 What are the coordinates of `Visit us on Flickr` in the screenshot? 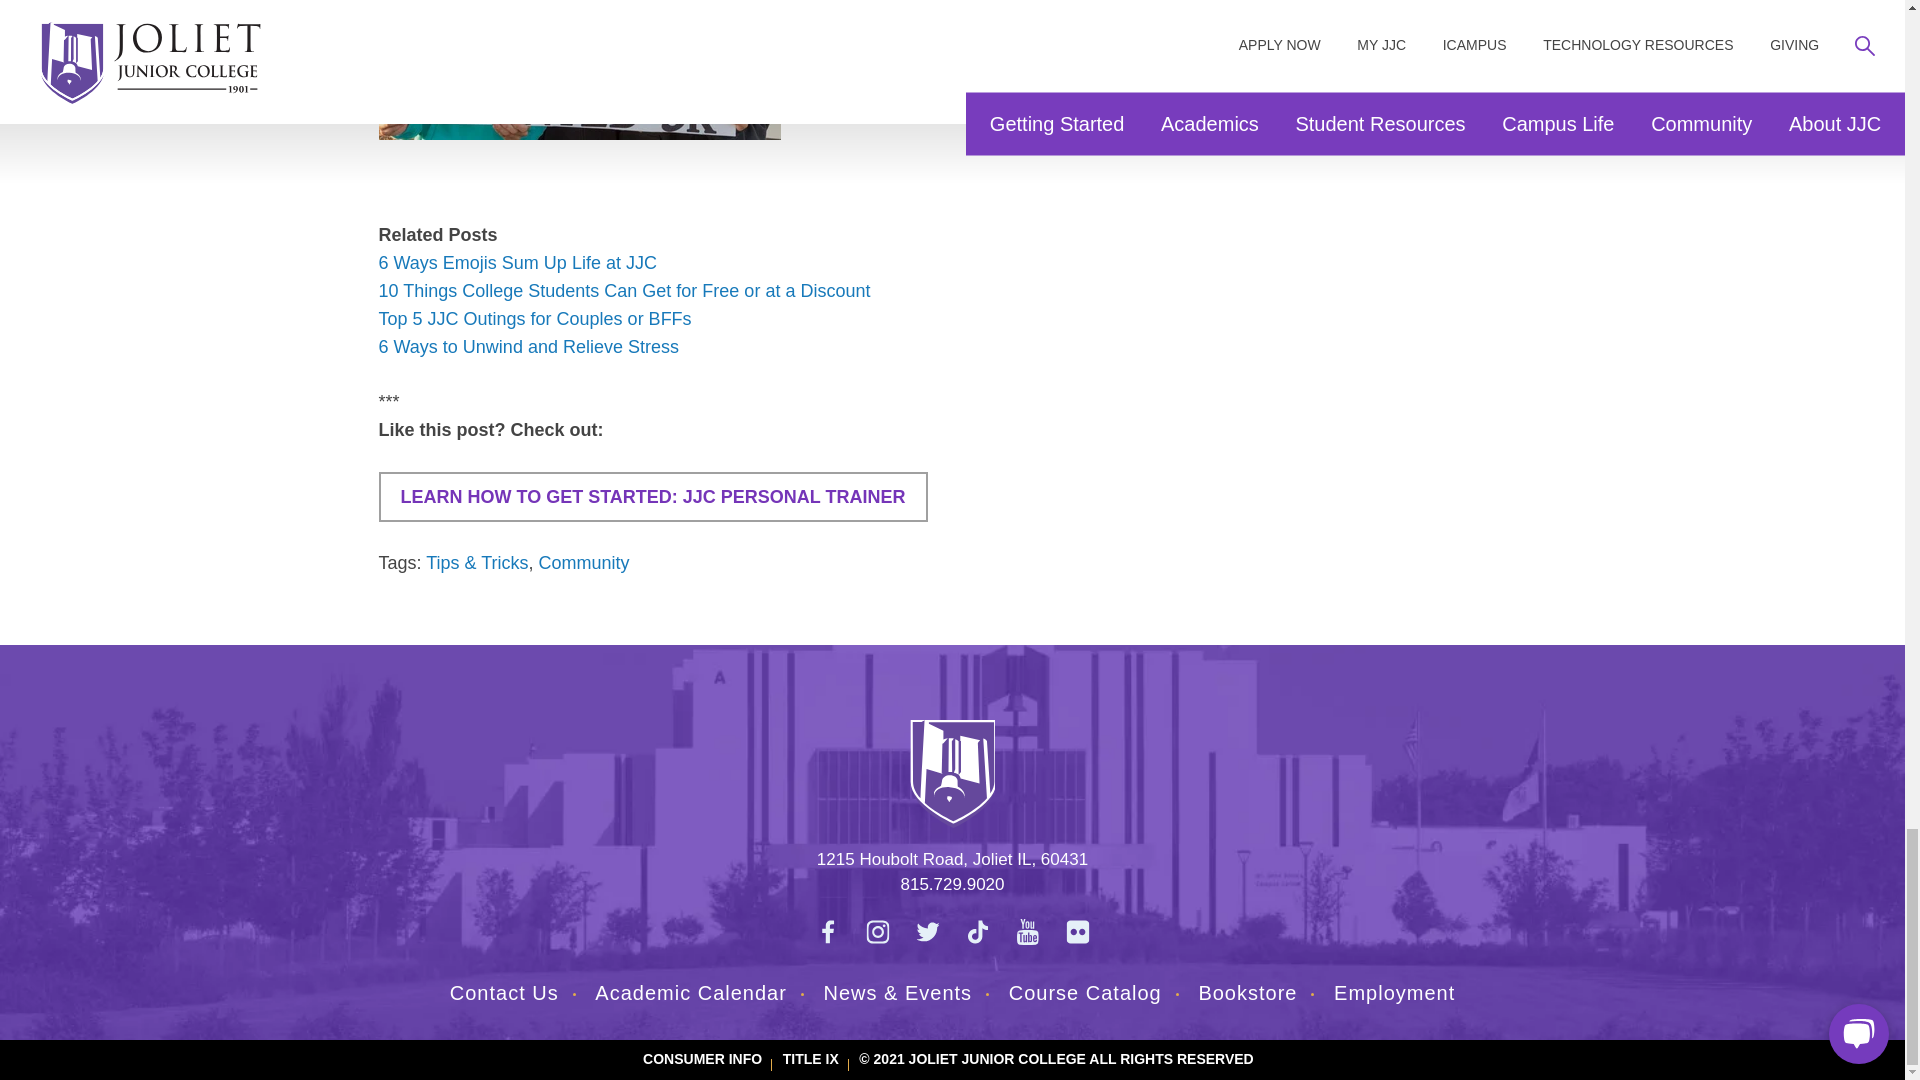 It's located at (1077, 932).